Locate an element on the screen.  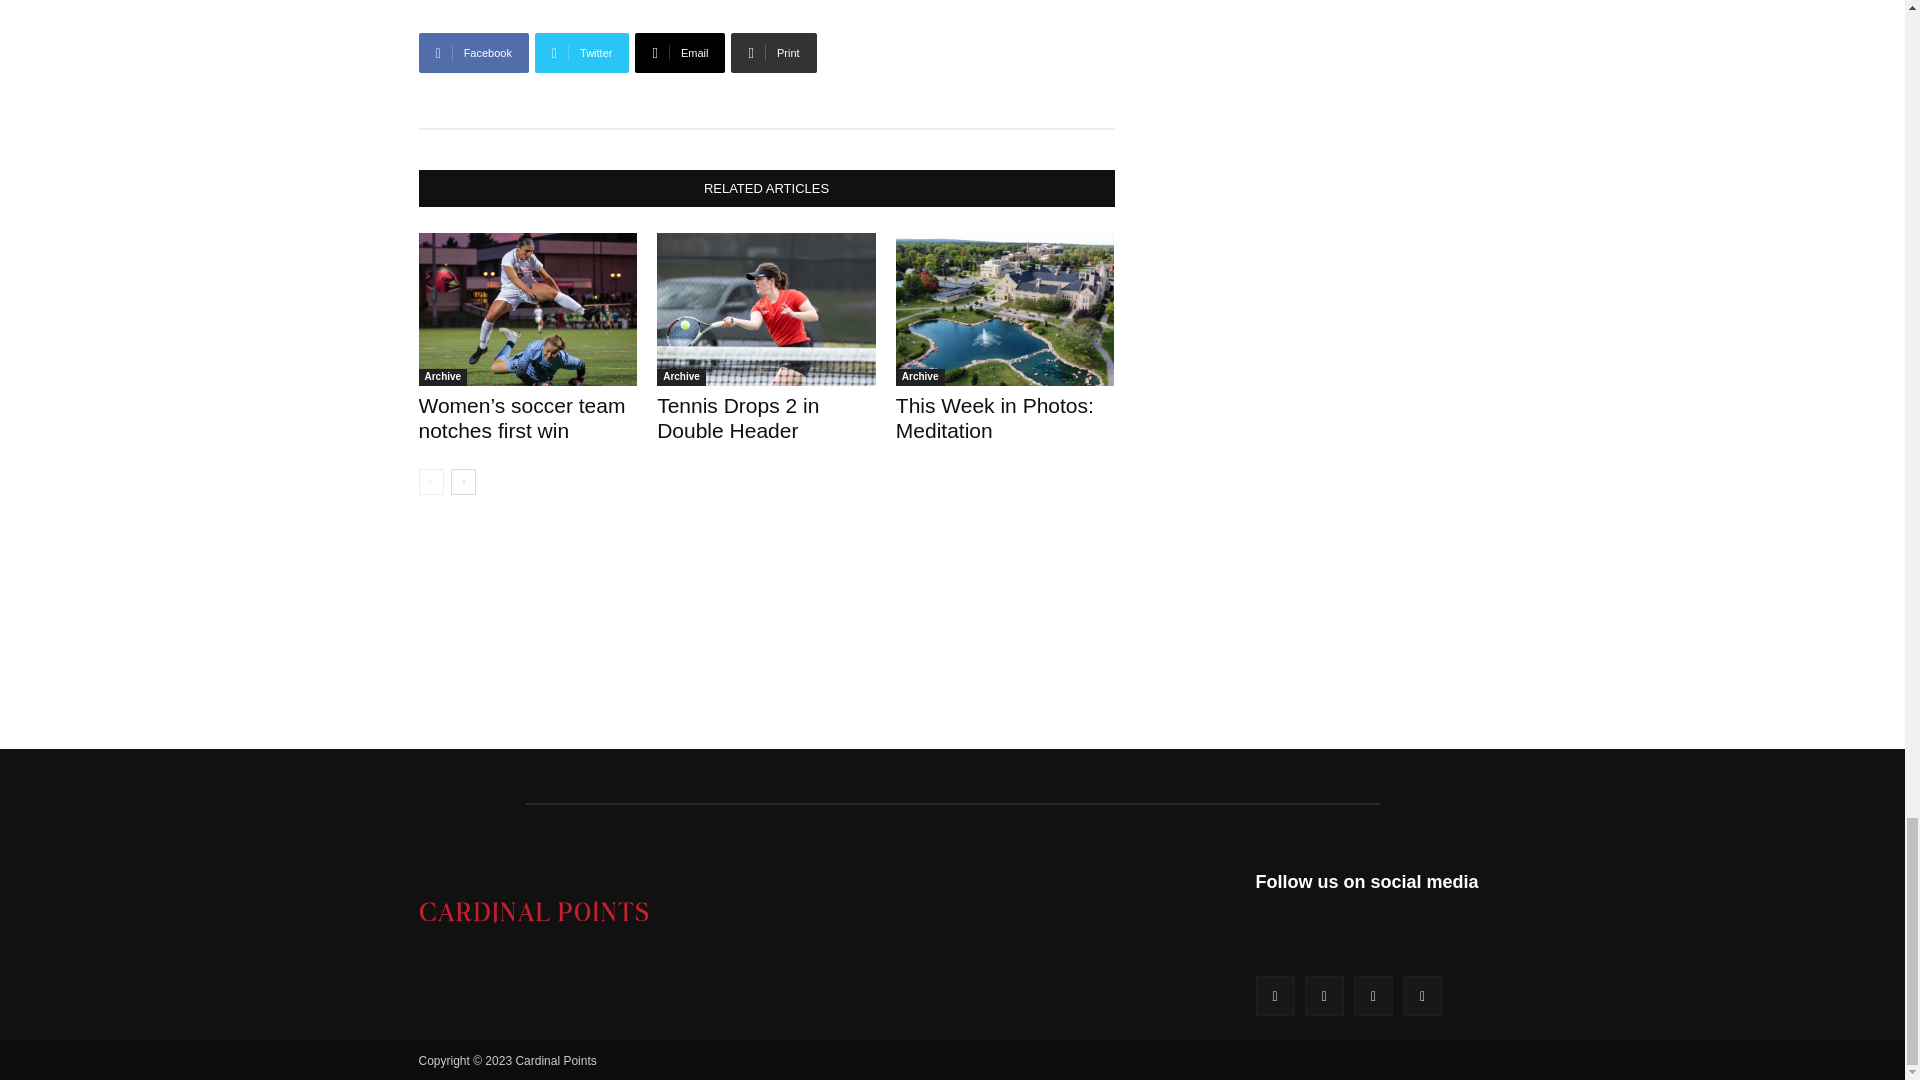
Facebook is located at coordinates (473, 53).